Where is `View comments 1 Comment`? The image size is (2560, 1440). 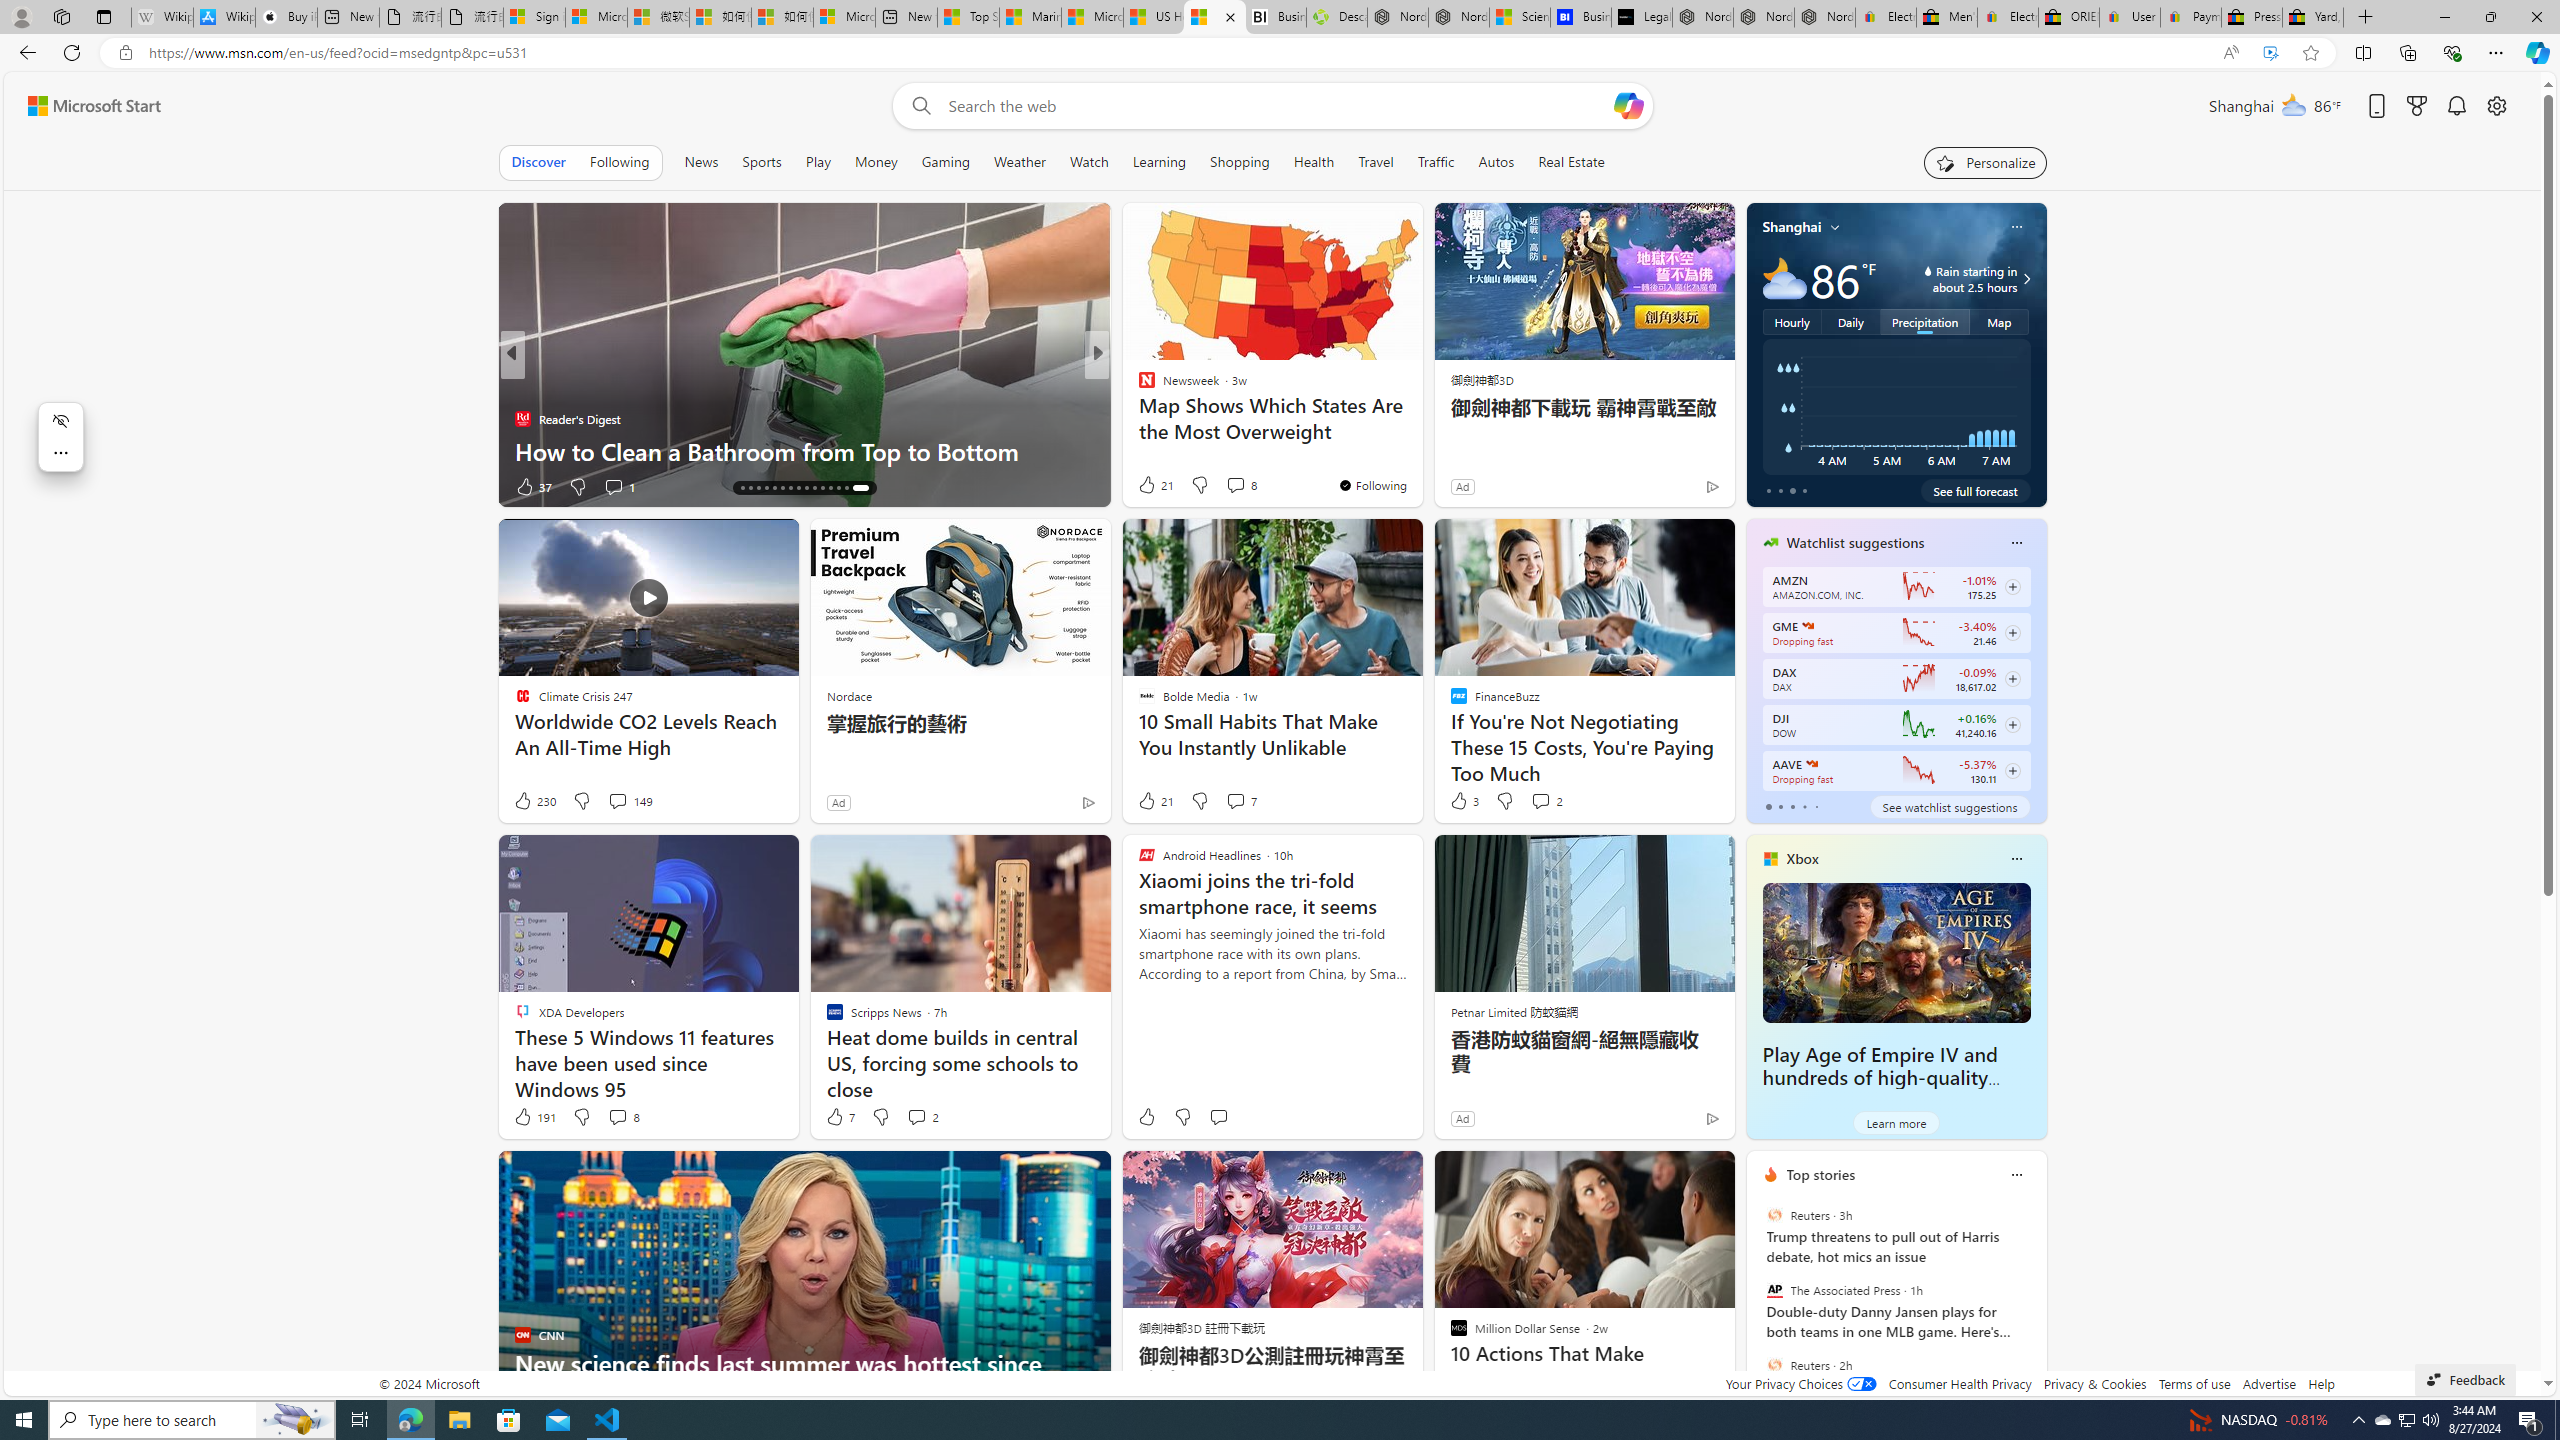 View comments 1 Comment is located at coordinates (1234, 486).